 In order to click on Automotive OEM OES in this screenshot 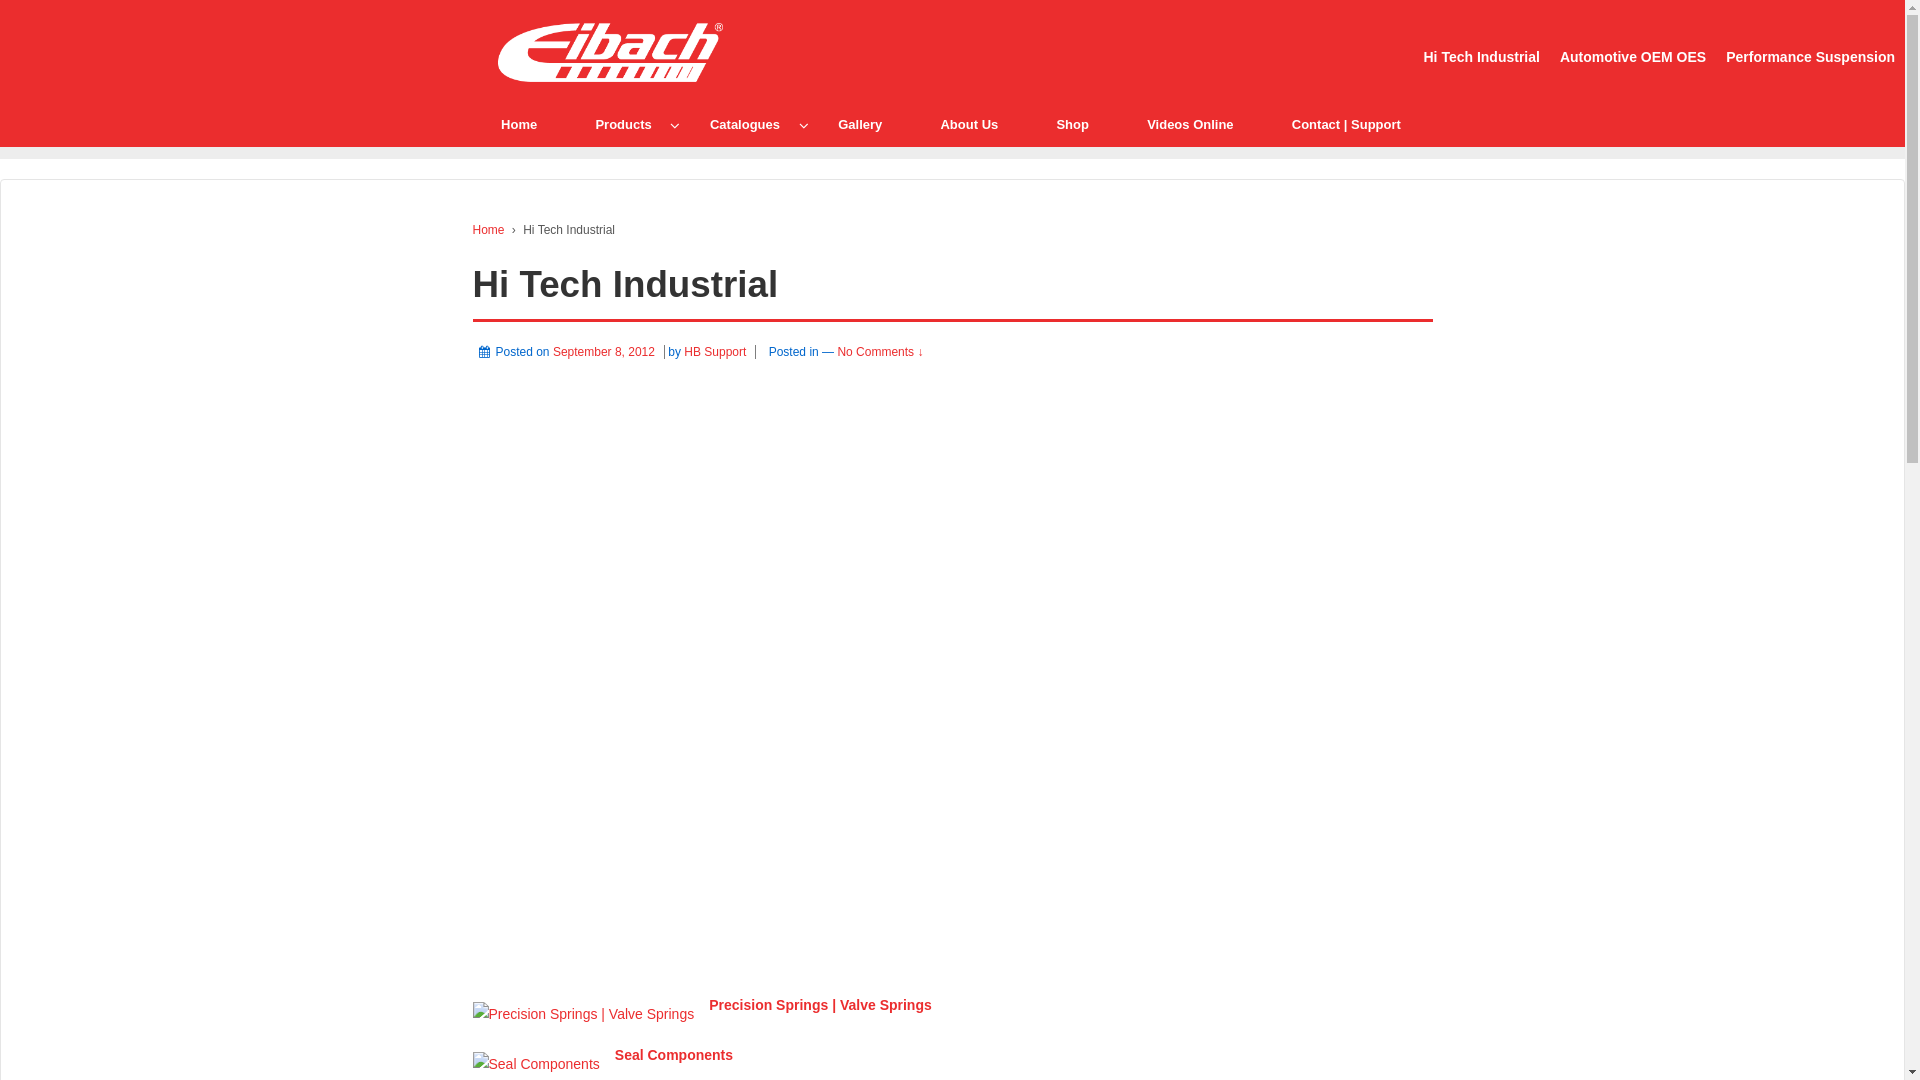, I will do `click(1633, 58)`.